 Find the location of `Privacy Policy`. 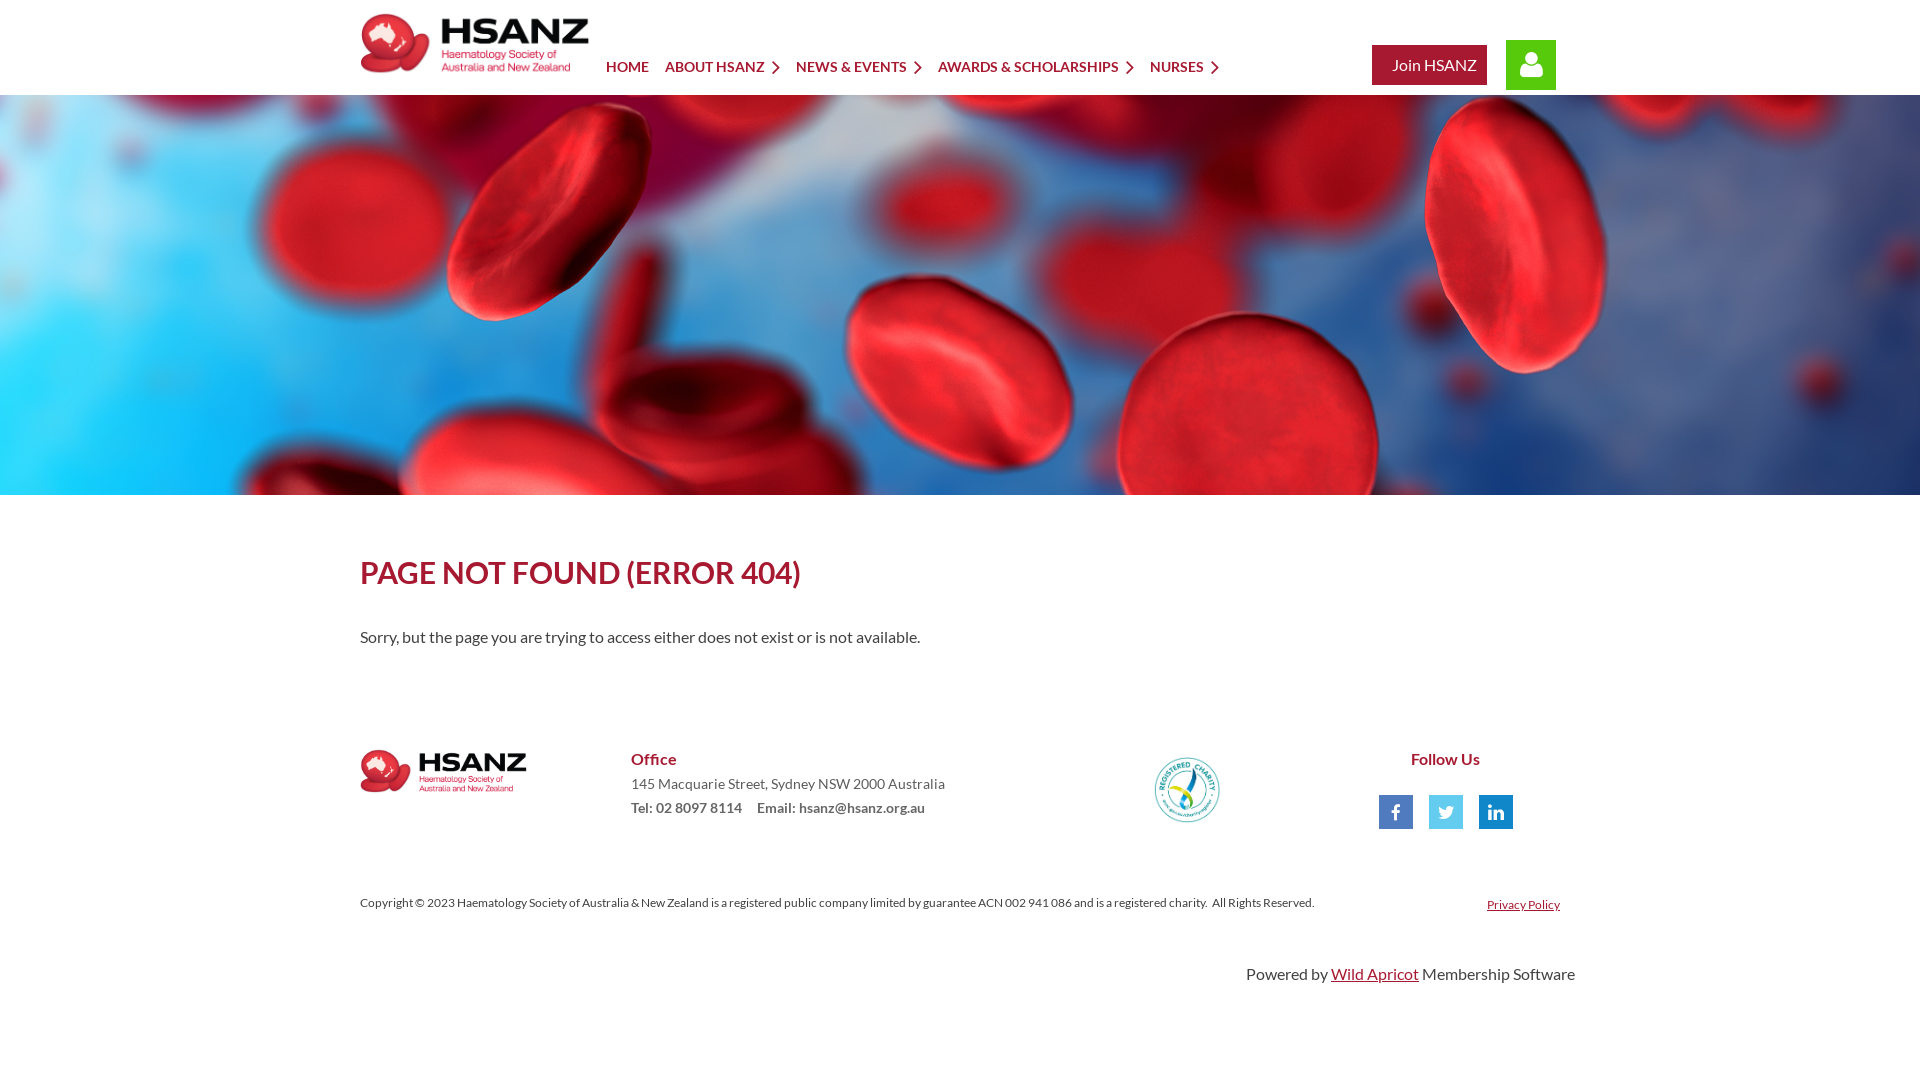

Privacy Policy is located at coordinates (1524, 904).